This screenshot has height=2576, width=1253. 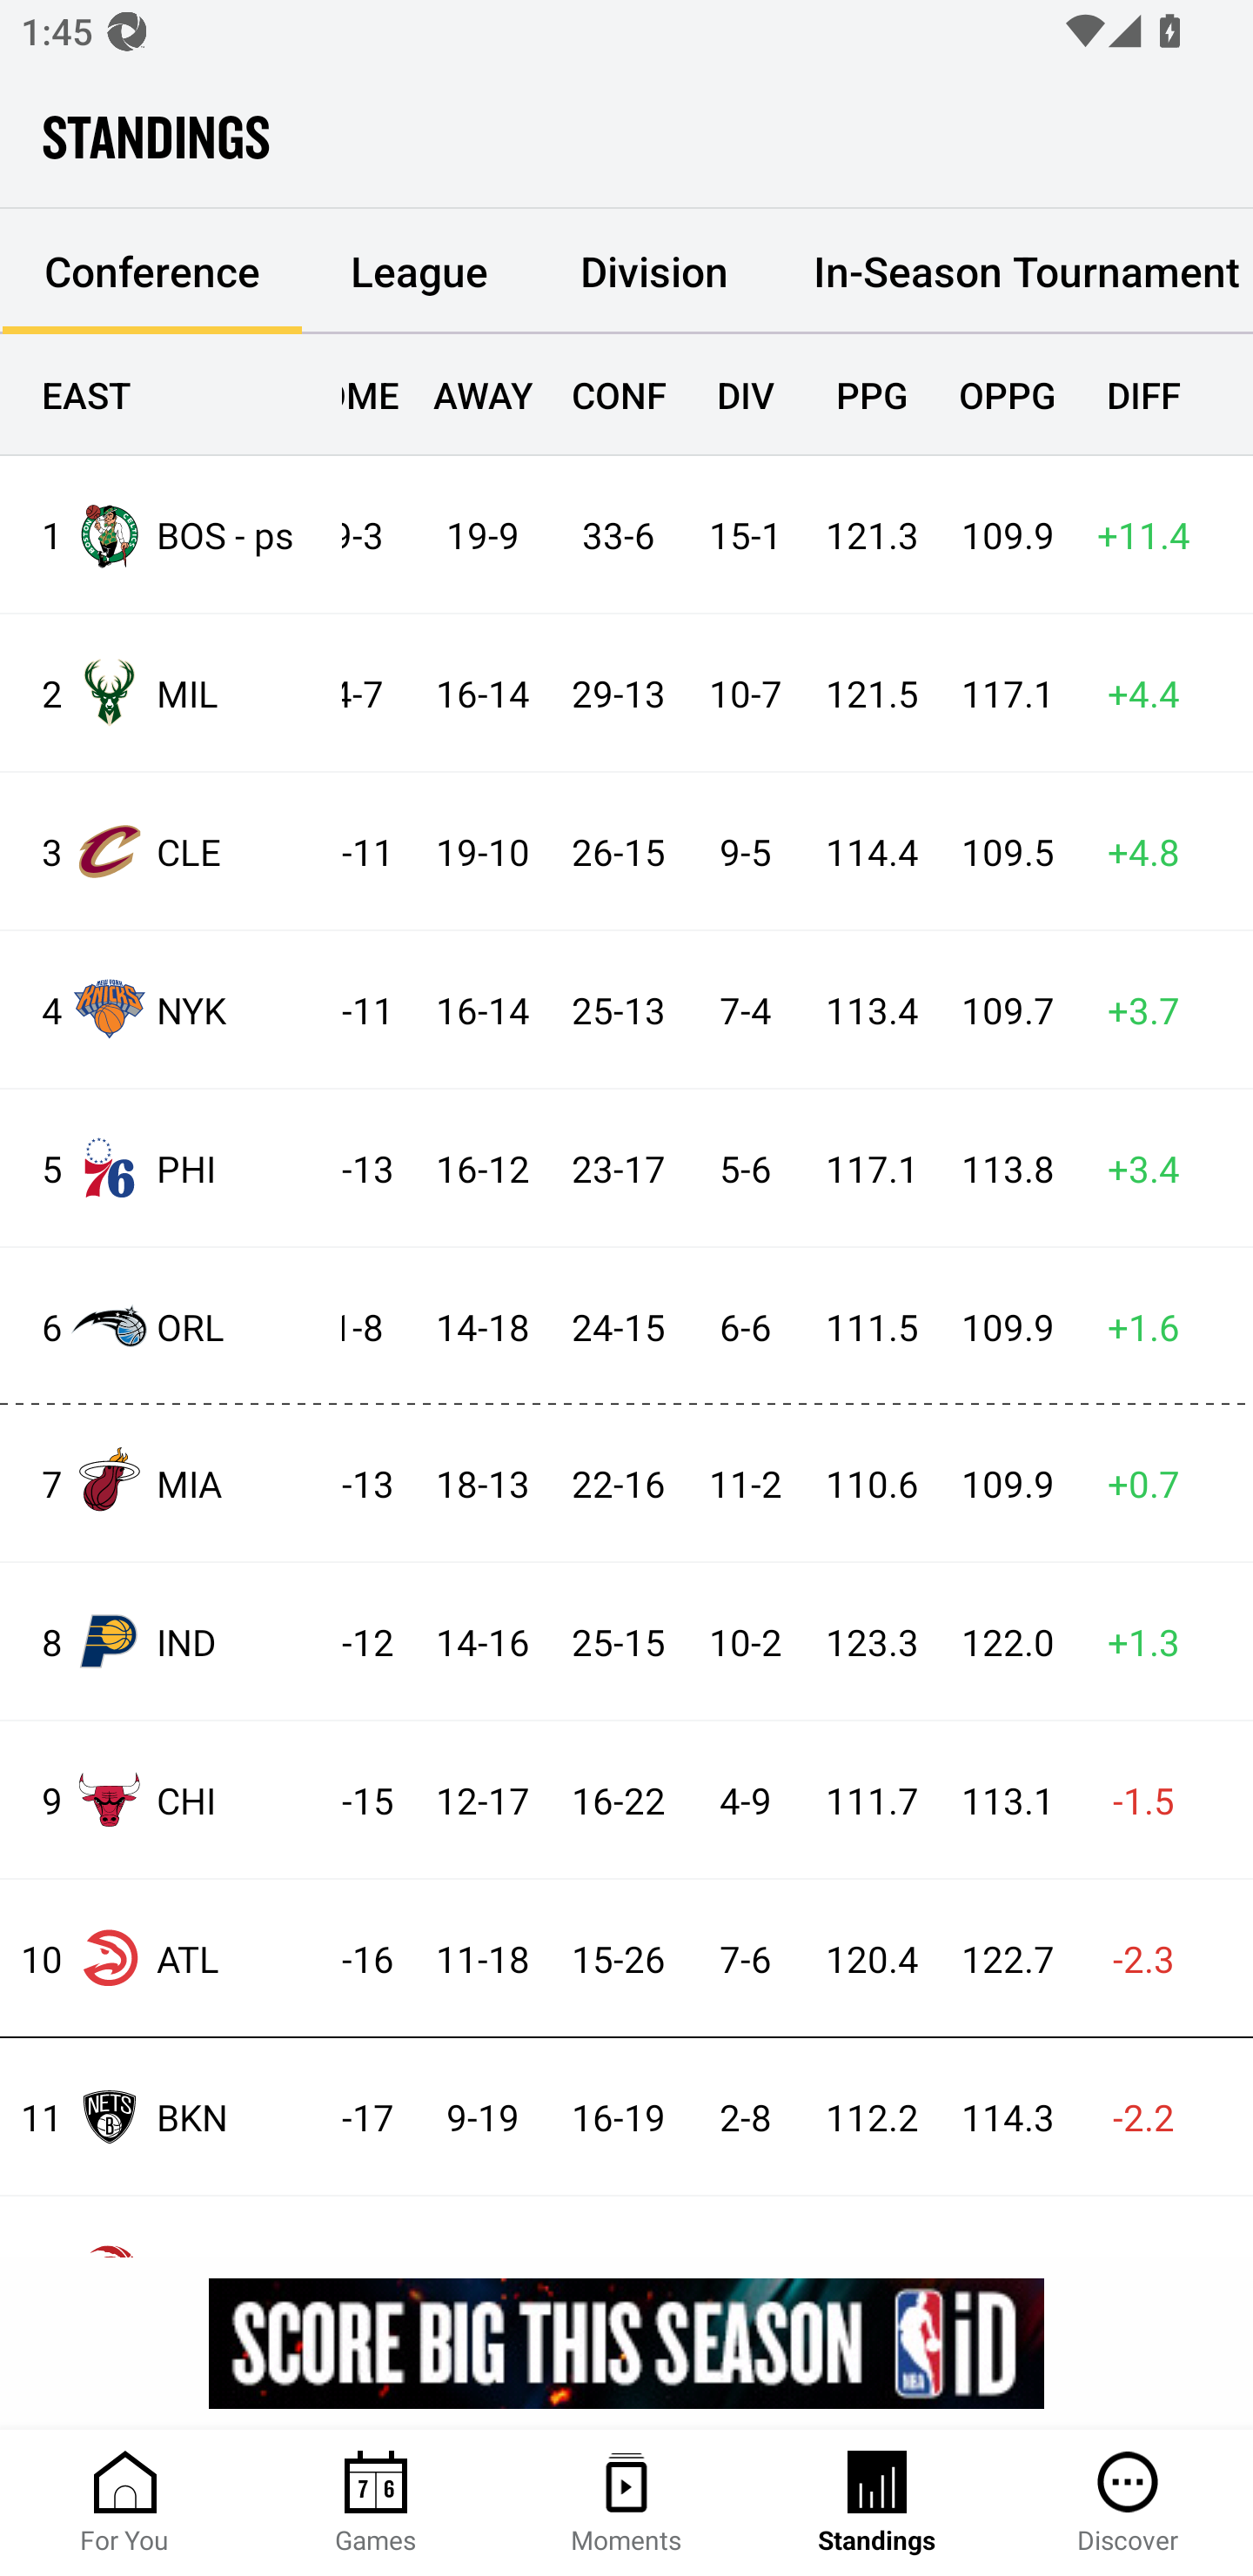 I want to click on 3 CLE, so click(x=171, y=851).